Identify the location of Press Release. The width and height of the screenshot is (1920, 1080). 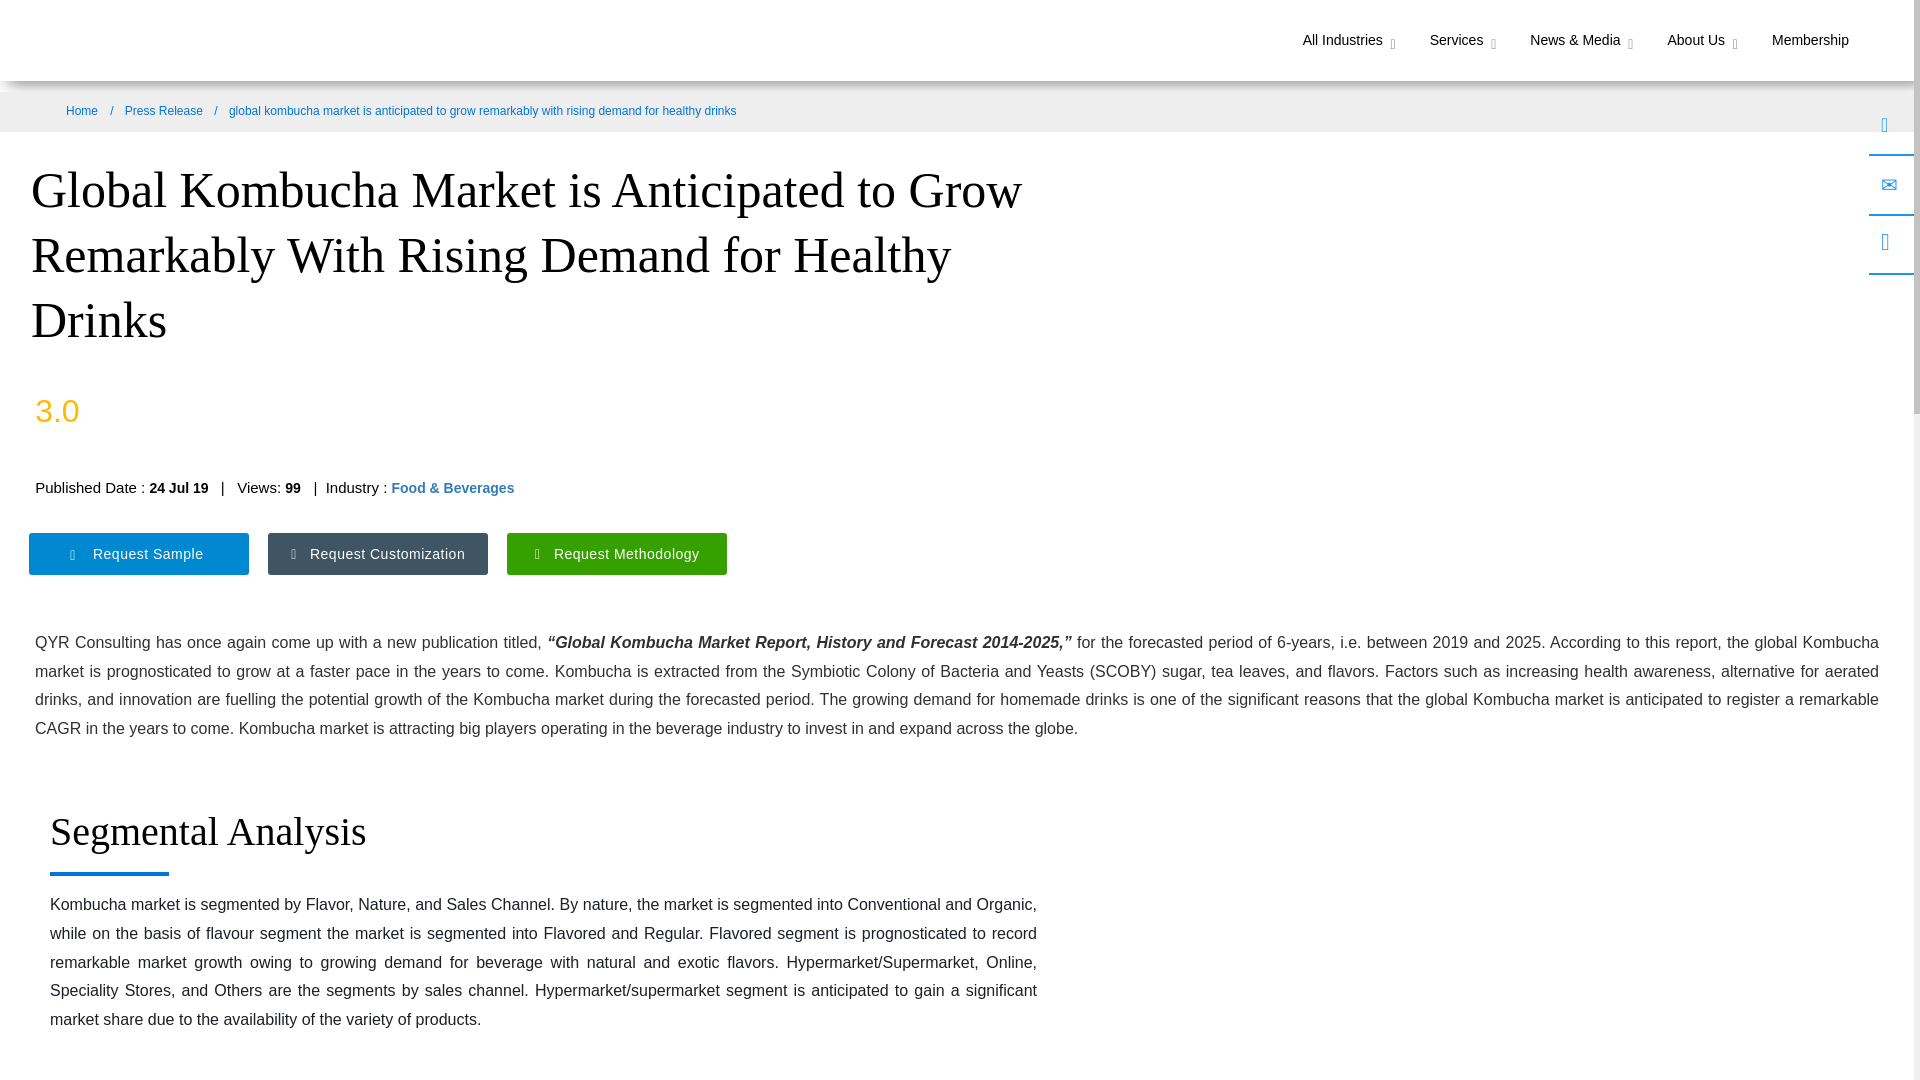
(164, 110).